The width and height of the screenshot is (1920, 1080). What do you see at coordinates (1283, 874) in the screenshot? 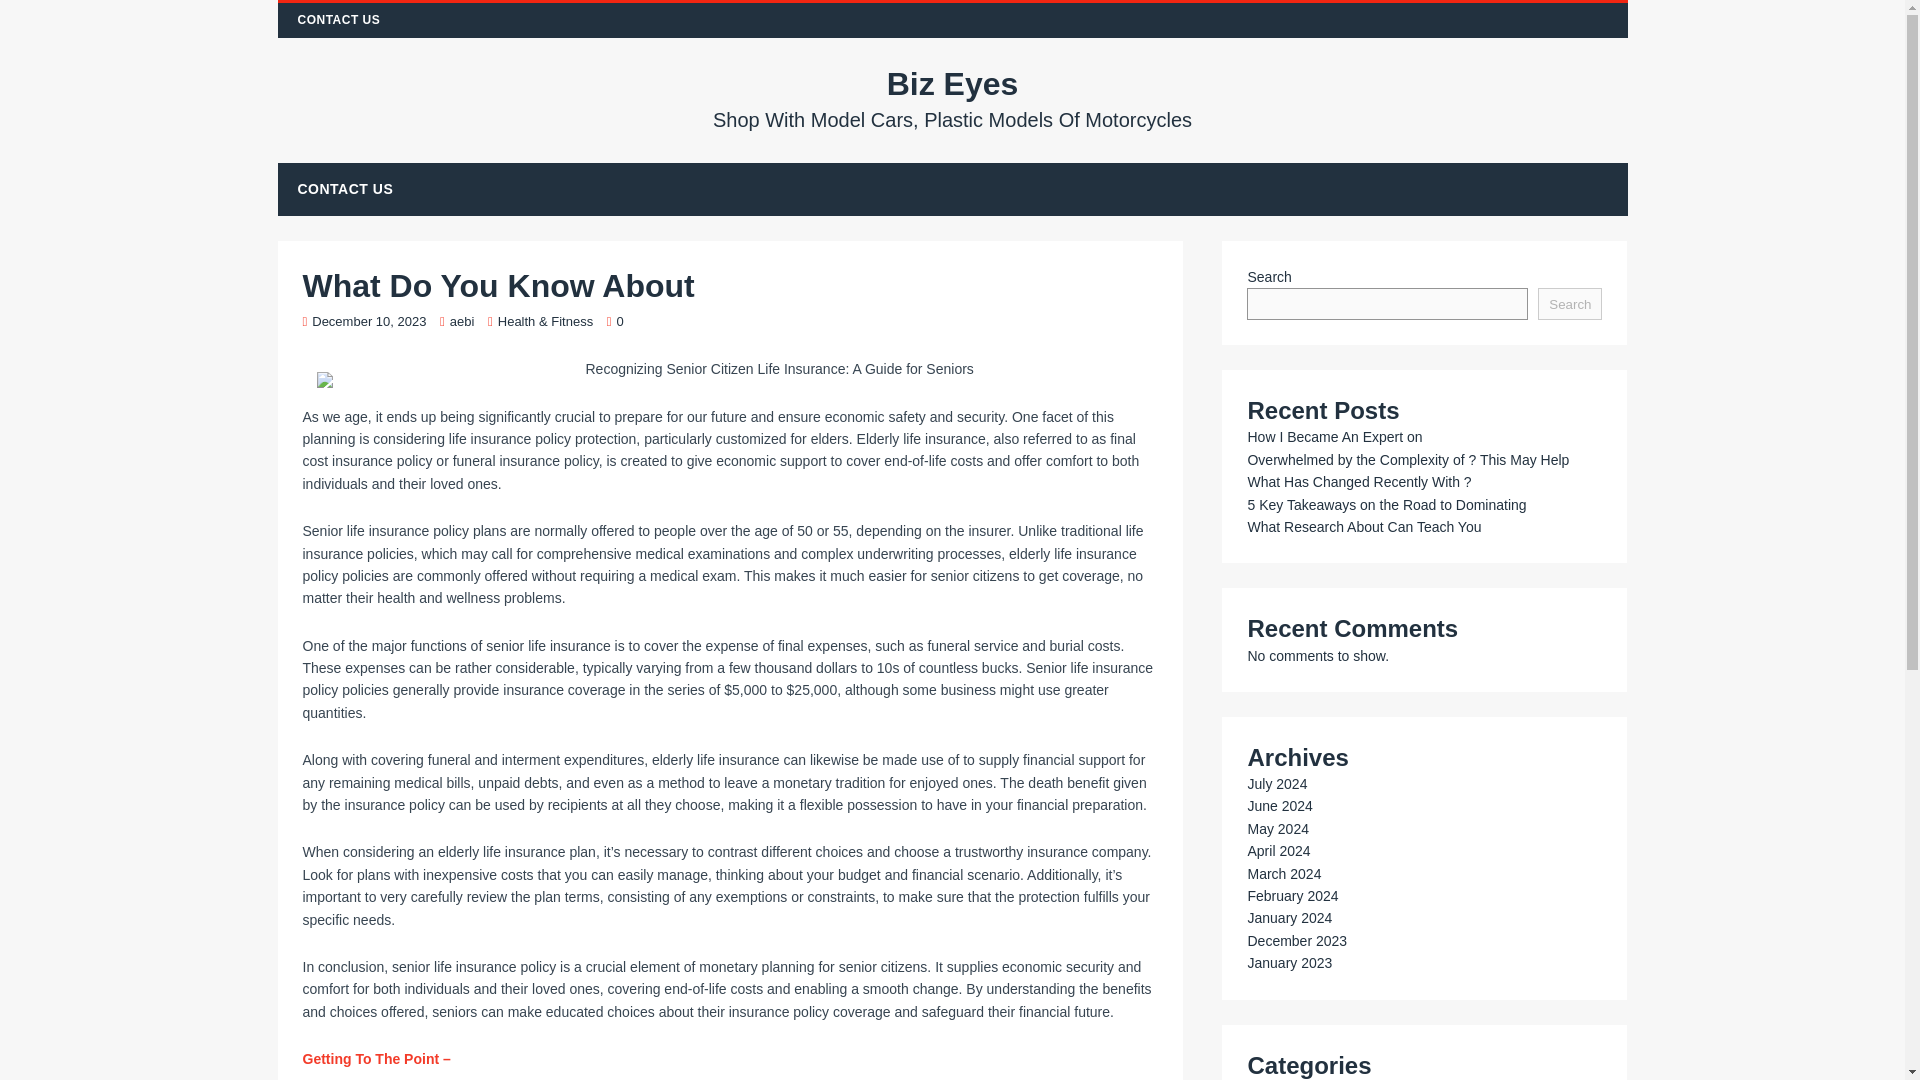
I see `March 2024` at bounding box center [1283, 874].